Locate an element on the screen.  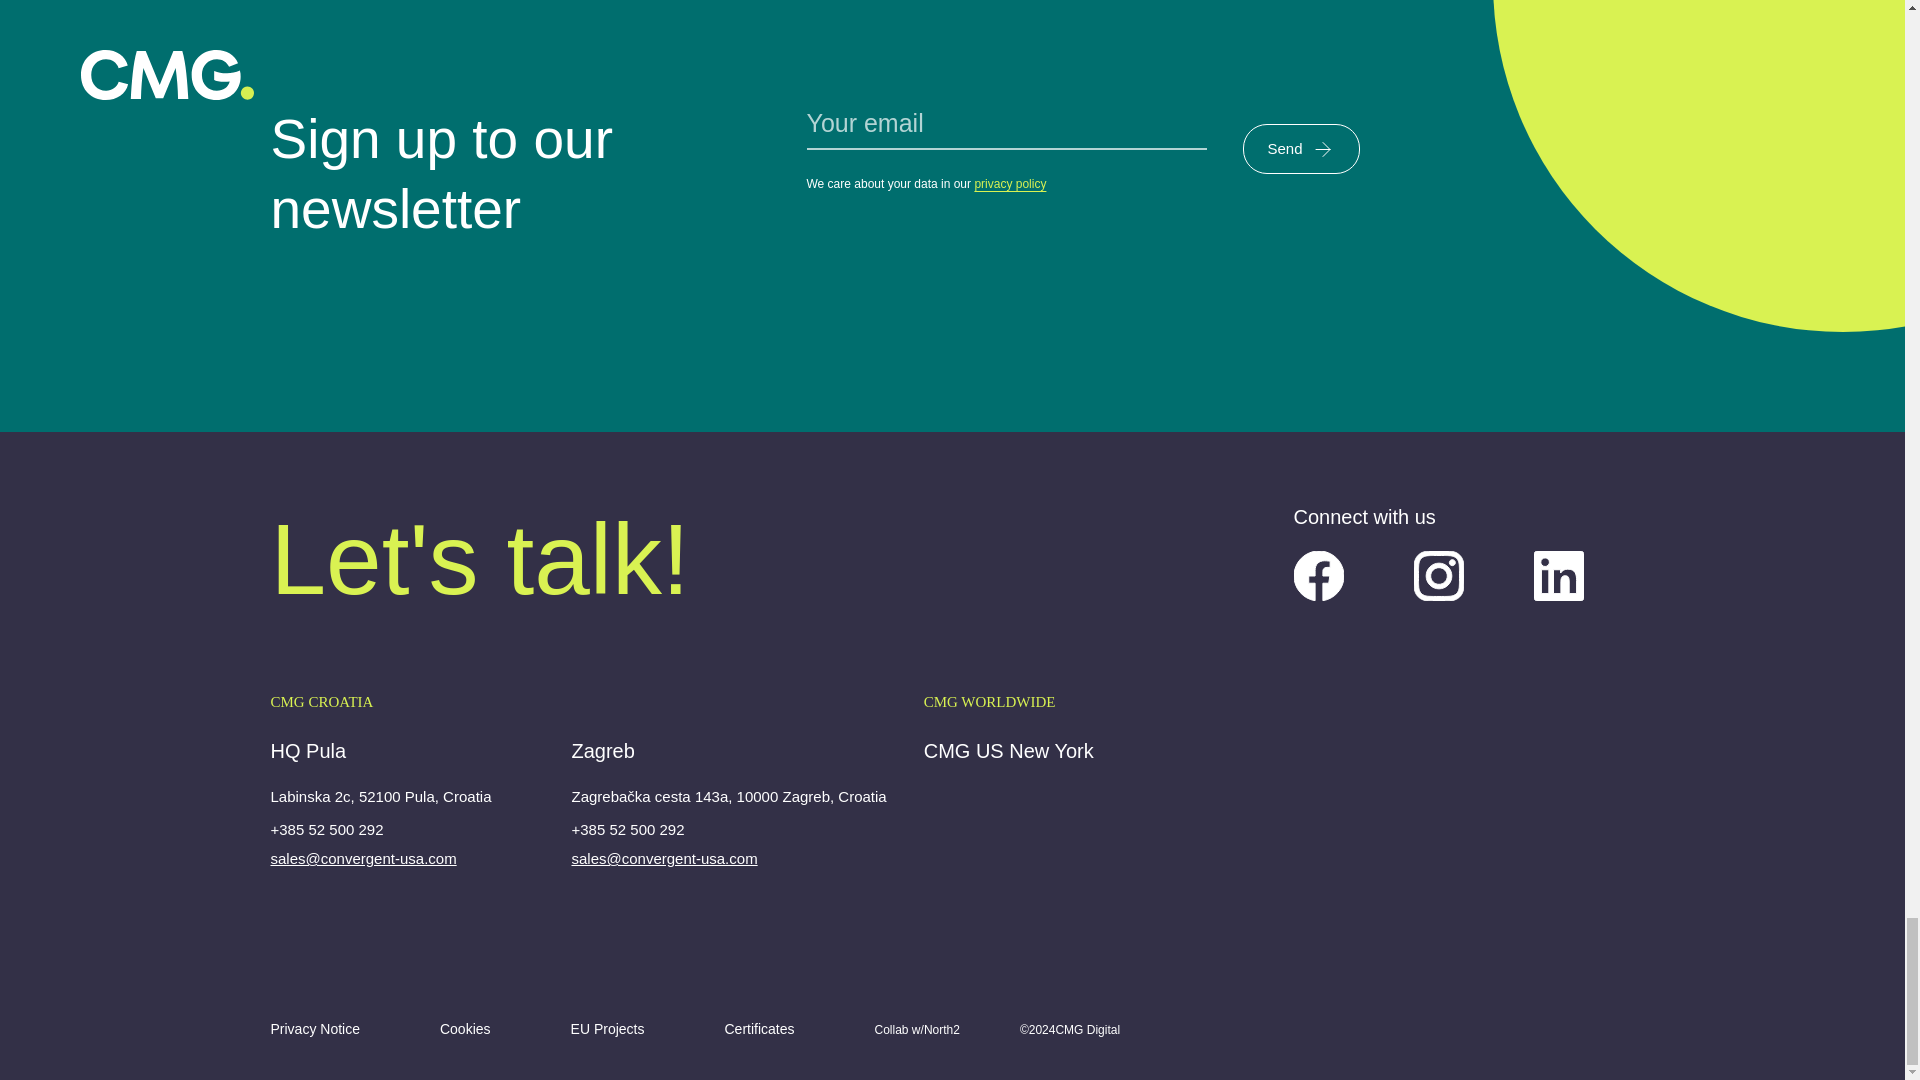
Certificates is located at coordinates (758, 1028).